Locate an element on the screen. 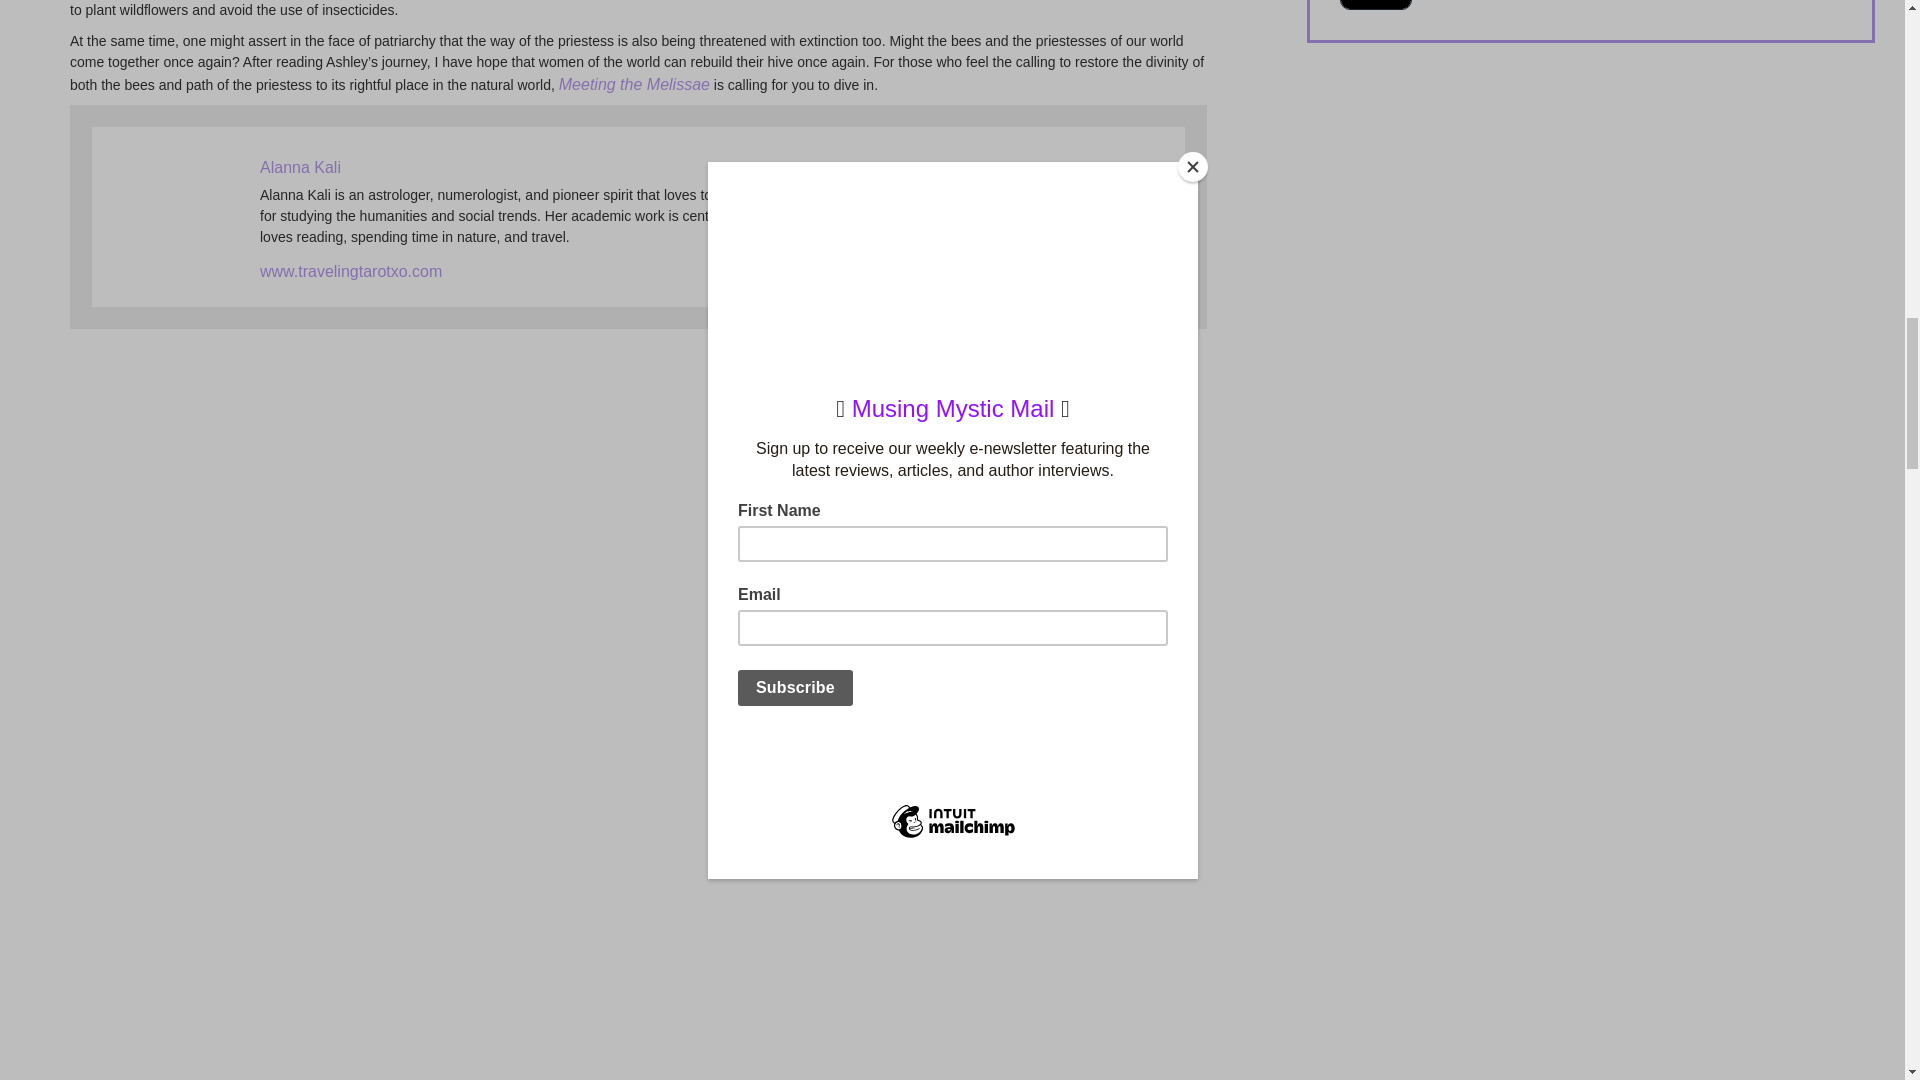  Alanna Kali is located at coordinates (300, 167).